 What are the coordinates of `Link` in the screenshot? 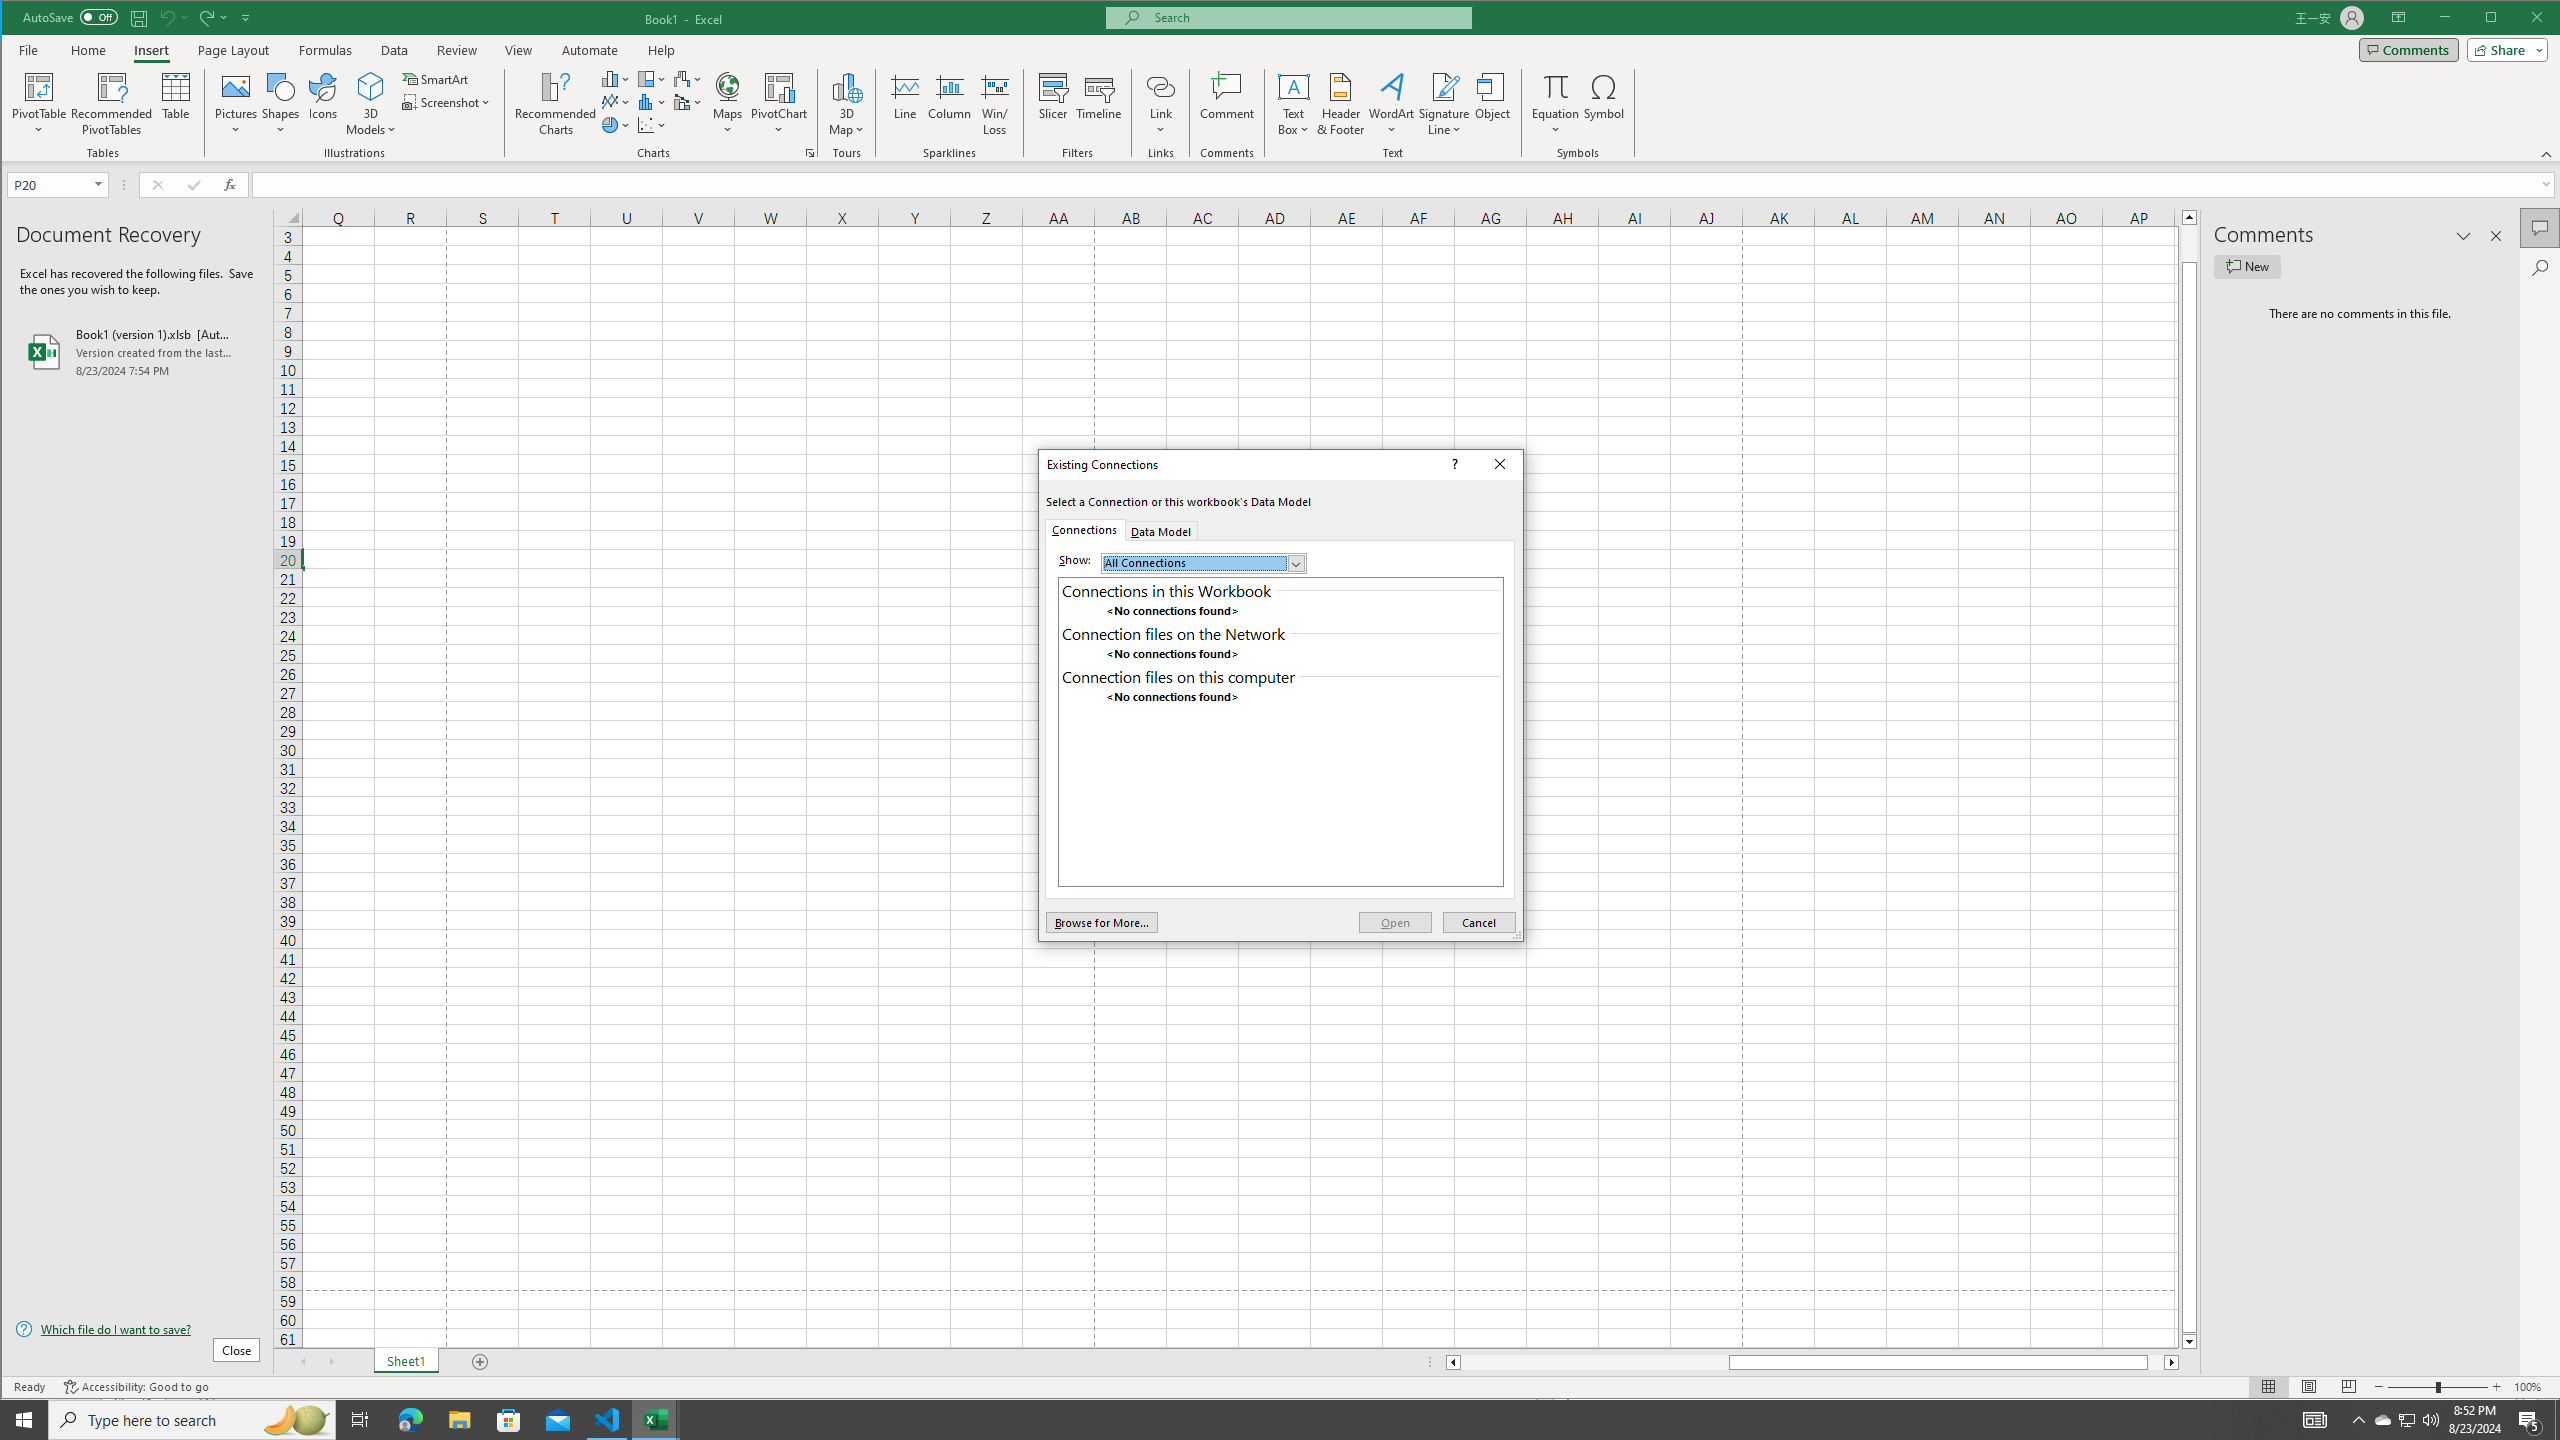 It's located at (1160, 104).